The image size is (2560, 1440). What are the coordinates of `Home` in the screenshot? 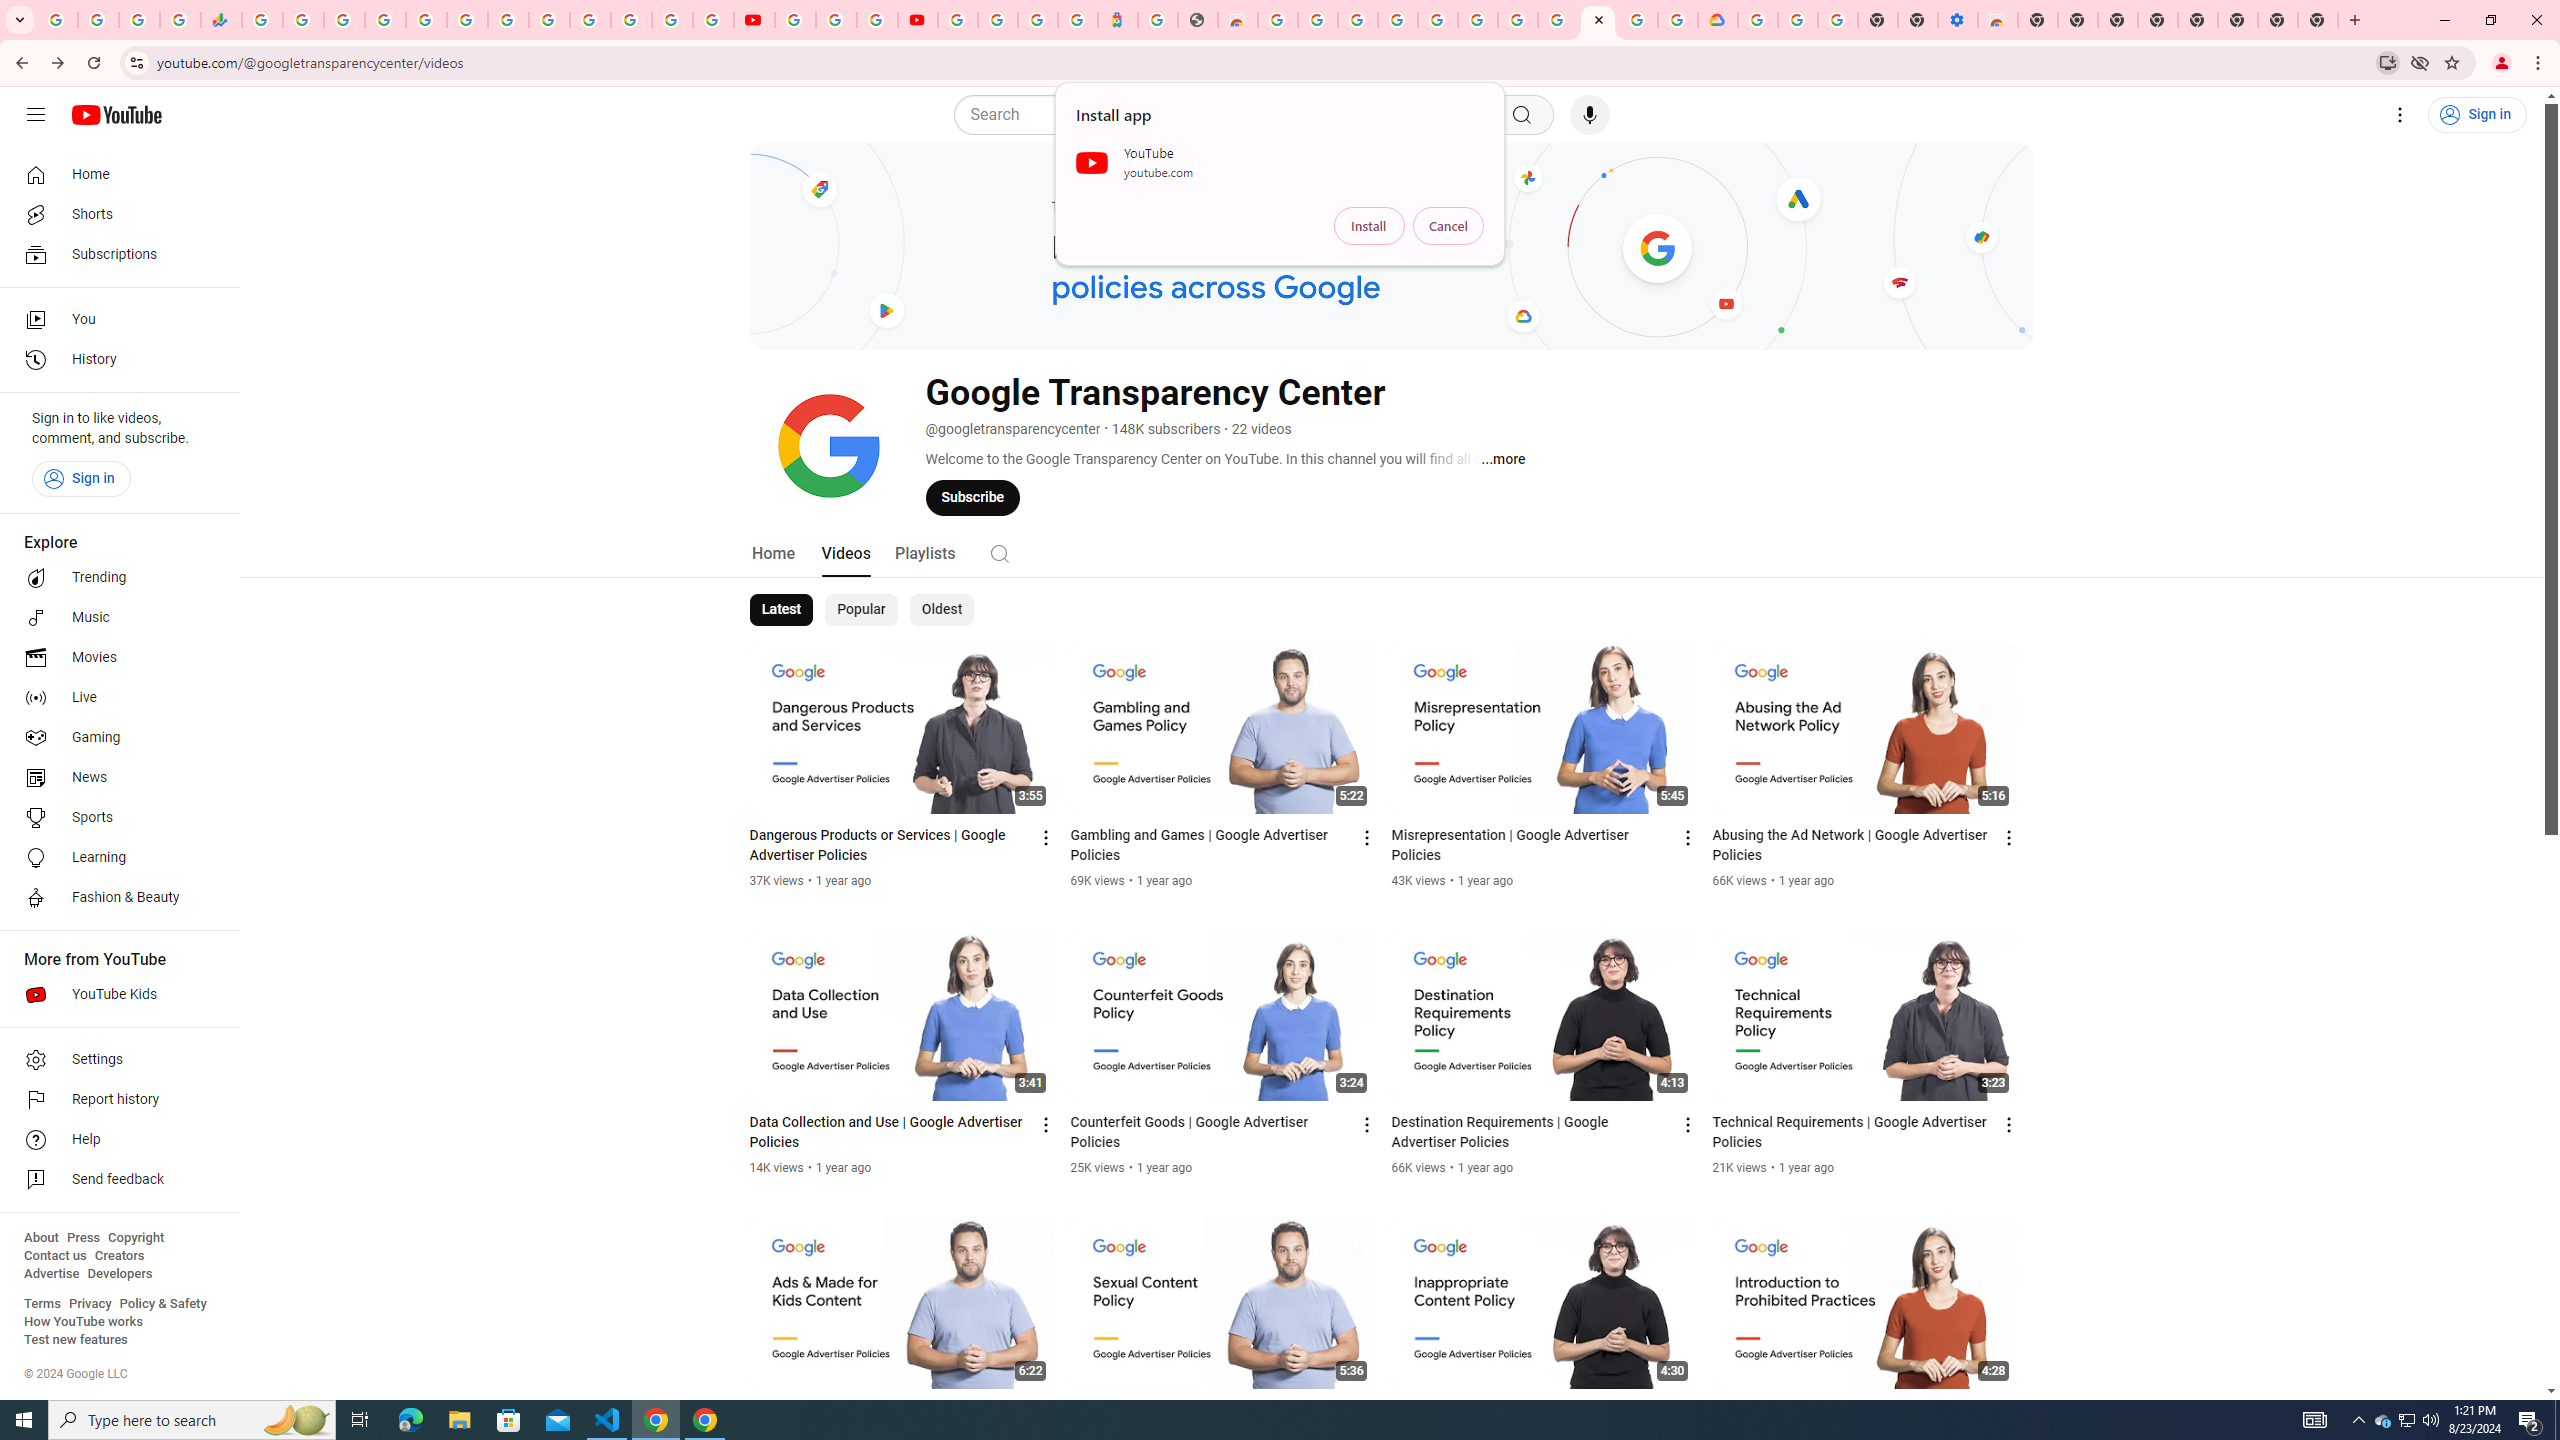 It's located at (774, 552).